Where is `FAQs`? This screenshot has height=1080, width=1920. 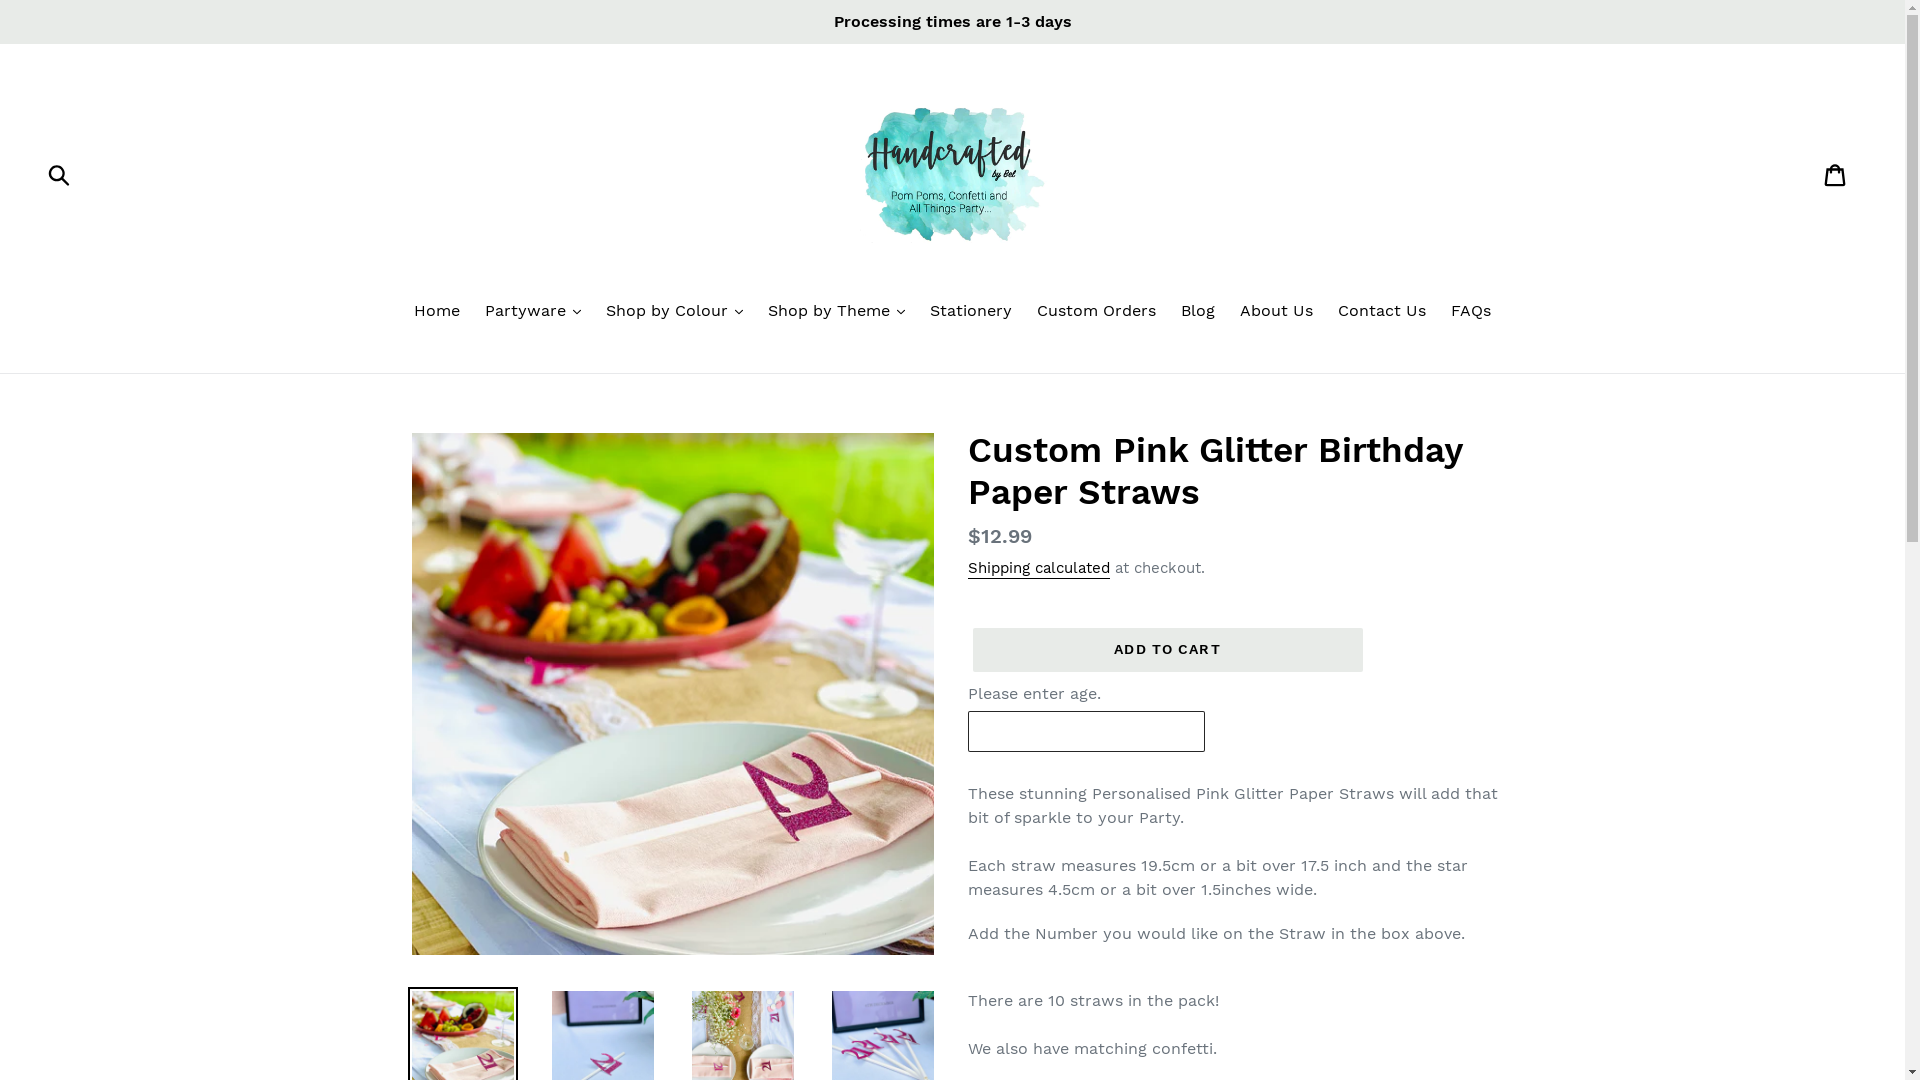
FAQs is located at coordinates (1471, 312).